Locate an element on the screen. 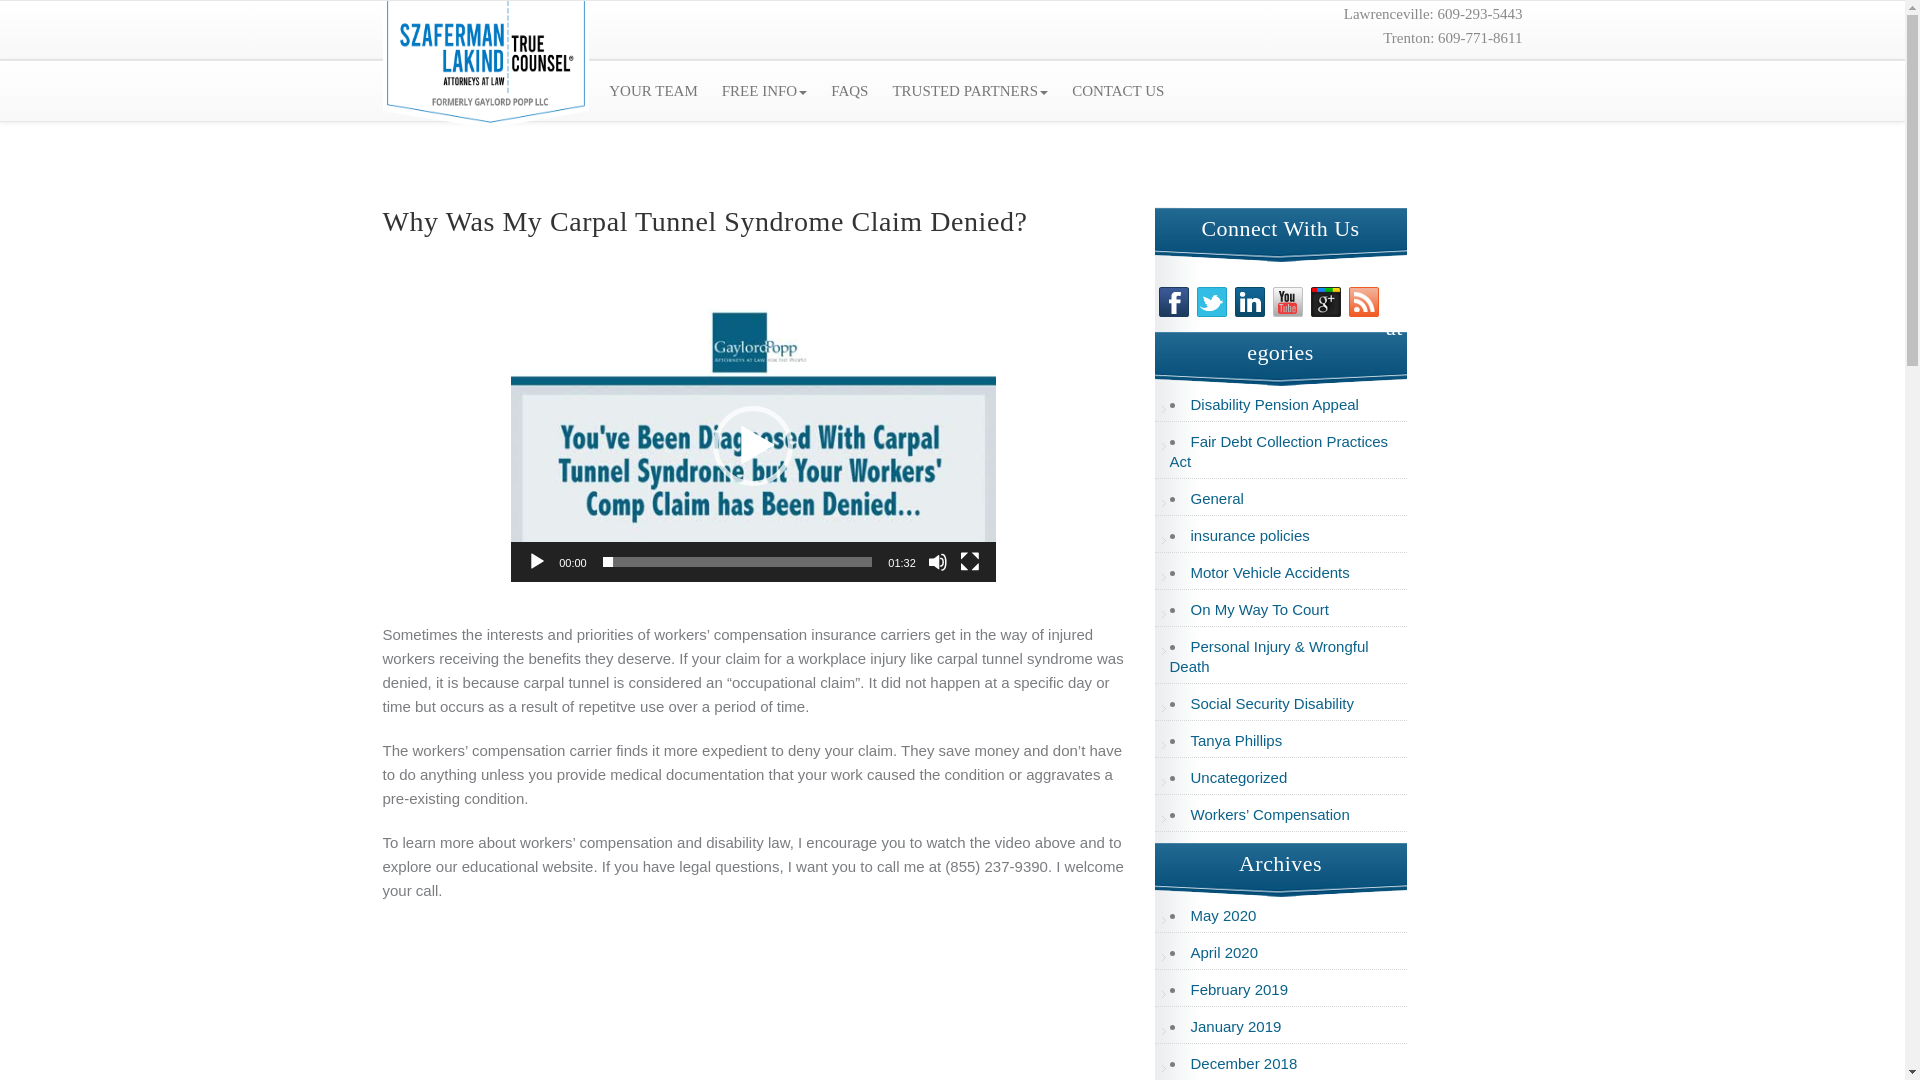 The height and width of the screenshot is (1080, 1920). Mute is located at coordinates (938, 562).